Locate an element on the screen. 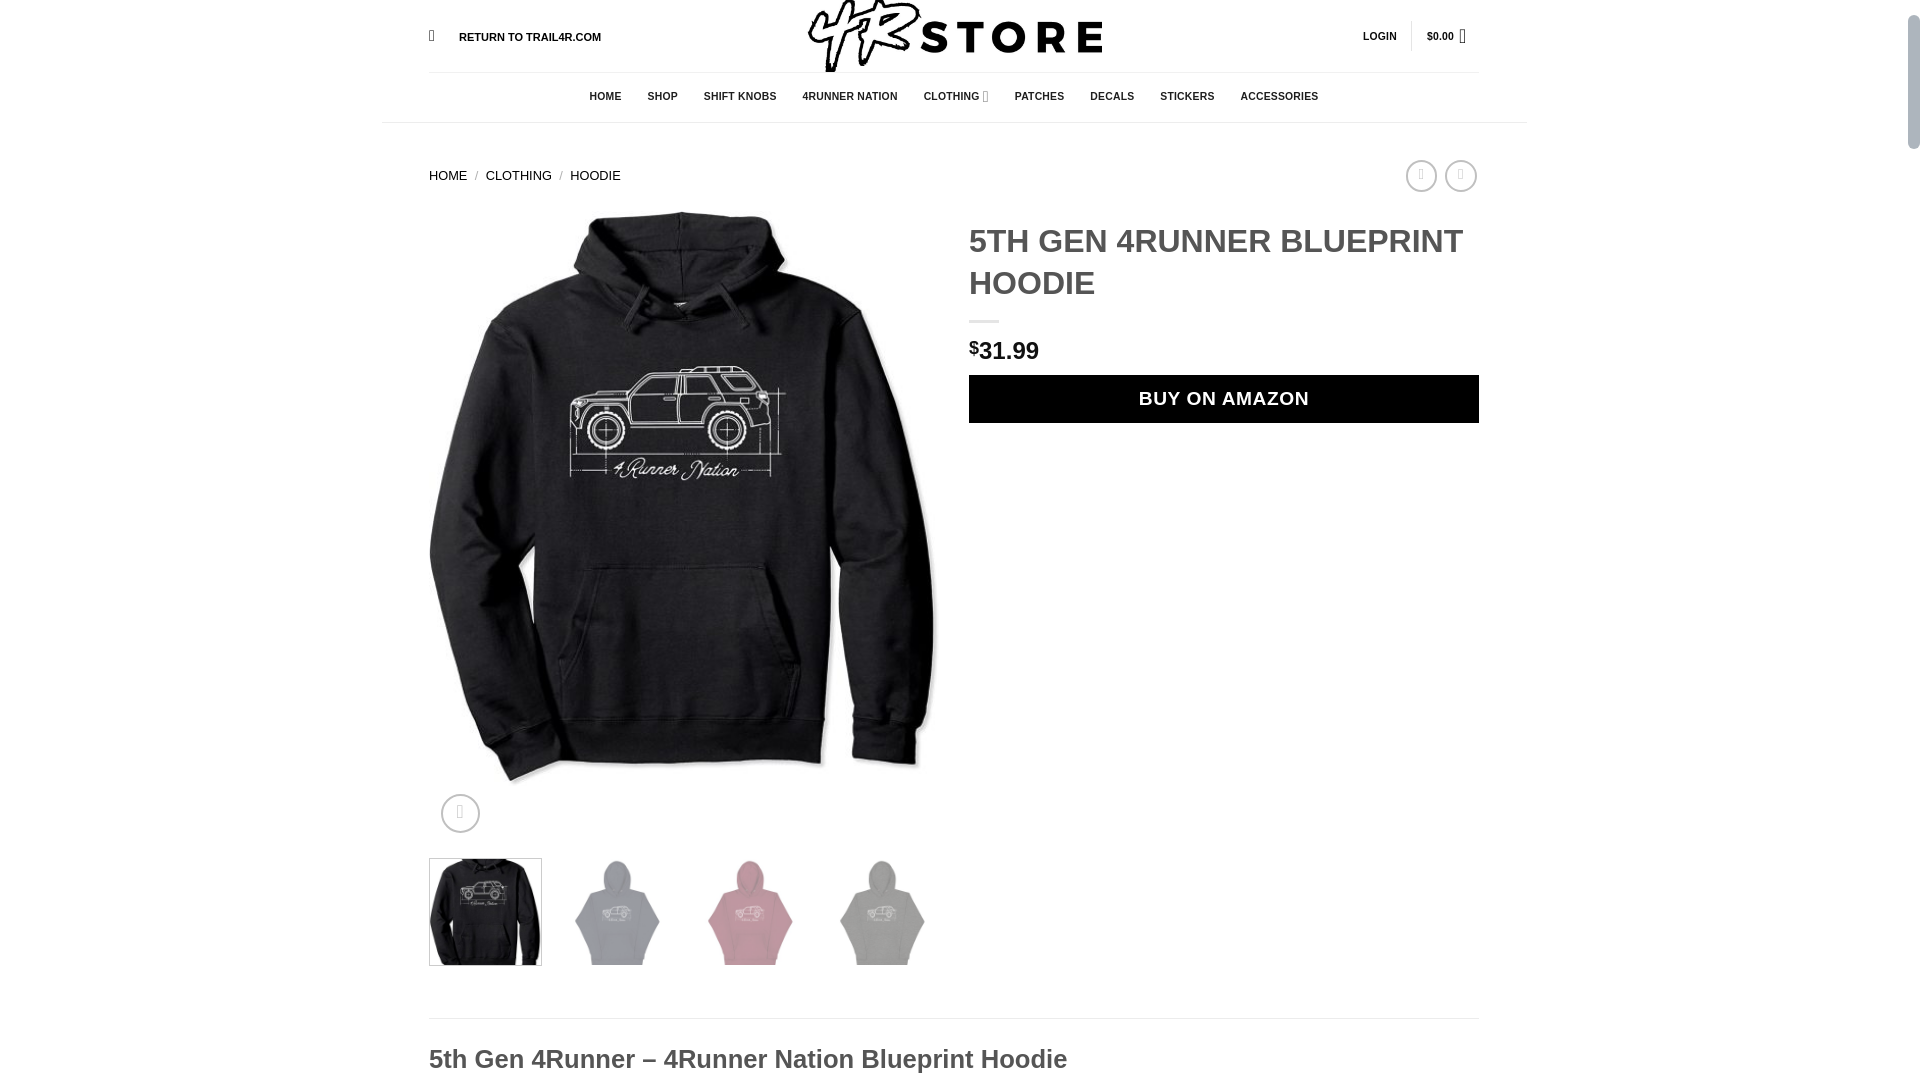 The width and height of the screenshot is (1920, 1080). Cart is located at coordinates (1452, 36).